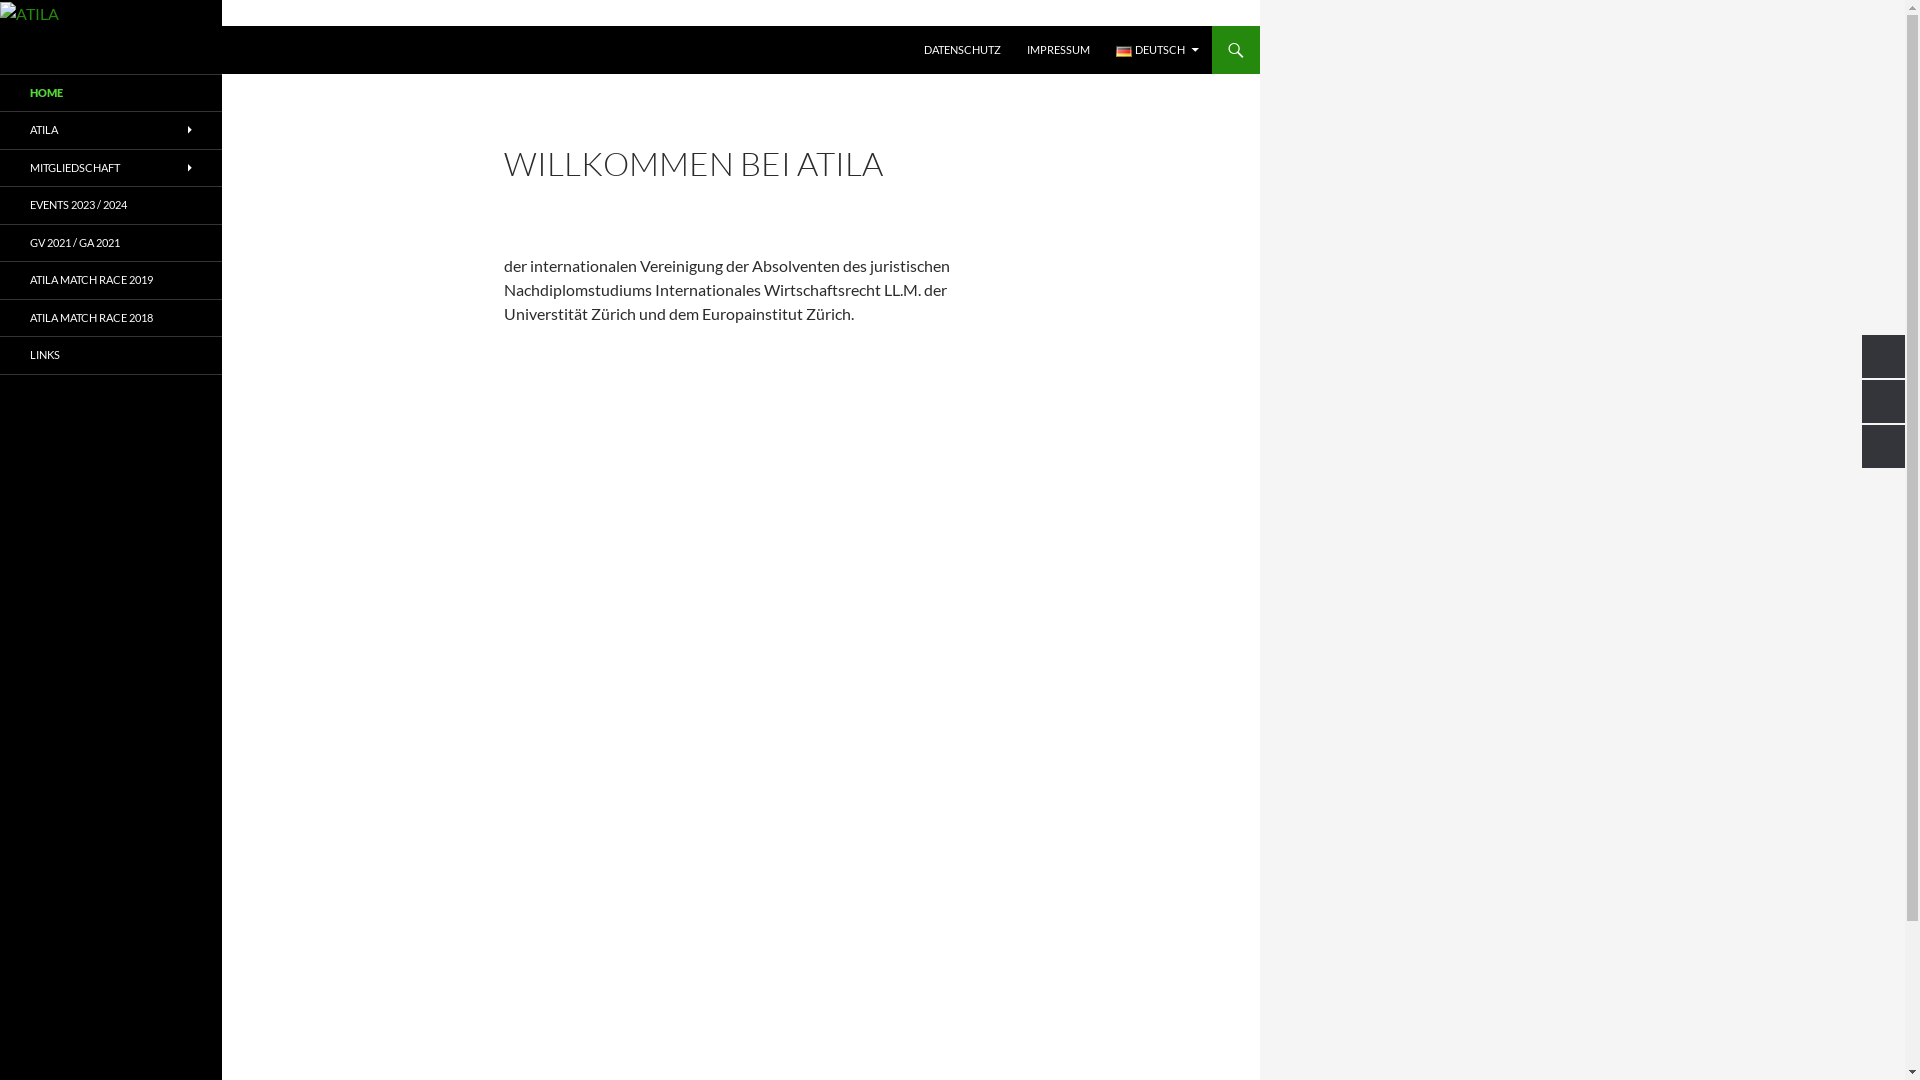 The image size is (1920, 1080). Describe the element at coordinates (111, 318) in the screenshot. I see `ATILA MATCH RACE 2018` at that location.